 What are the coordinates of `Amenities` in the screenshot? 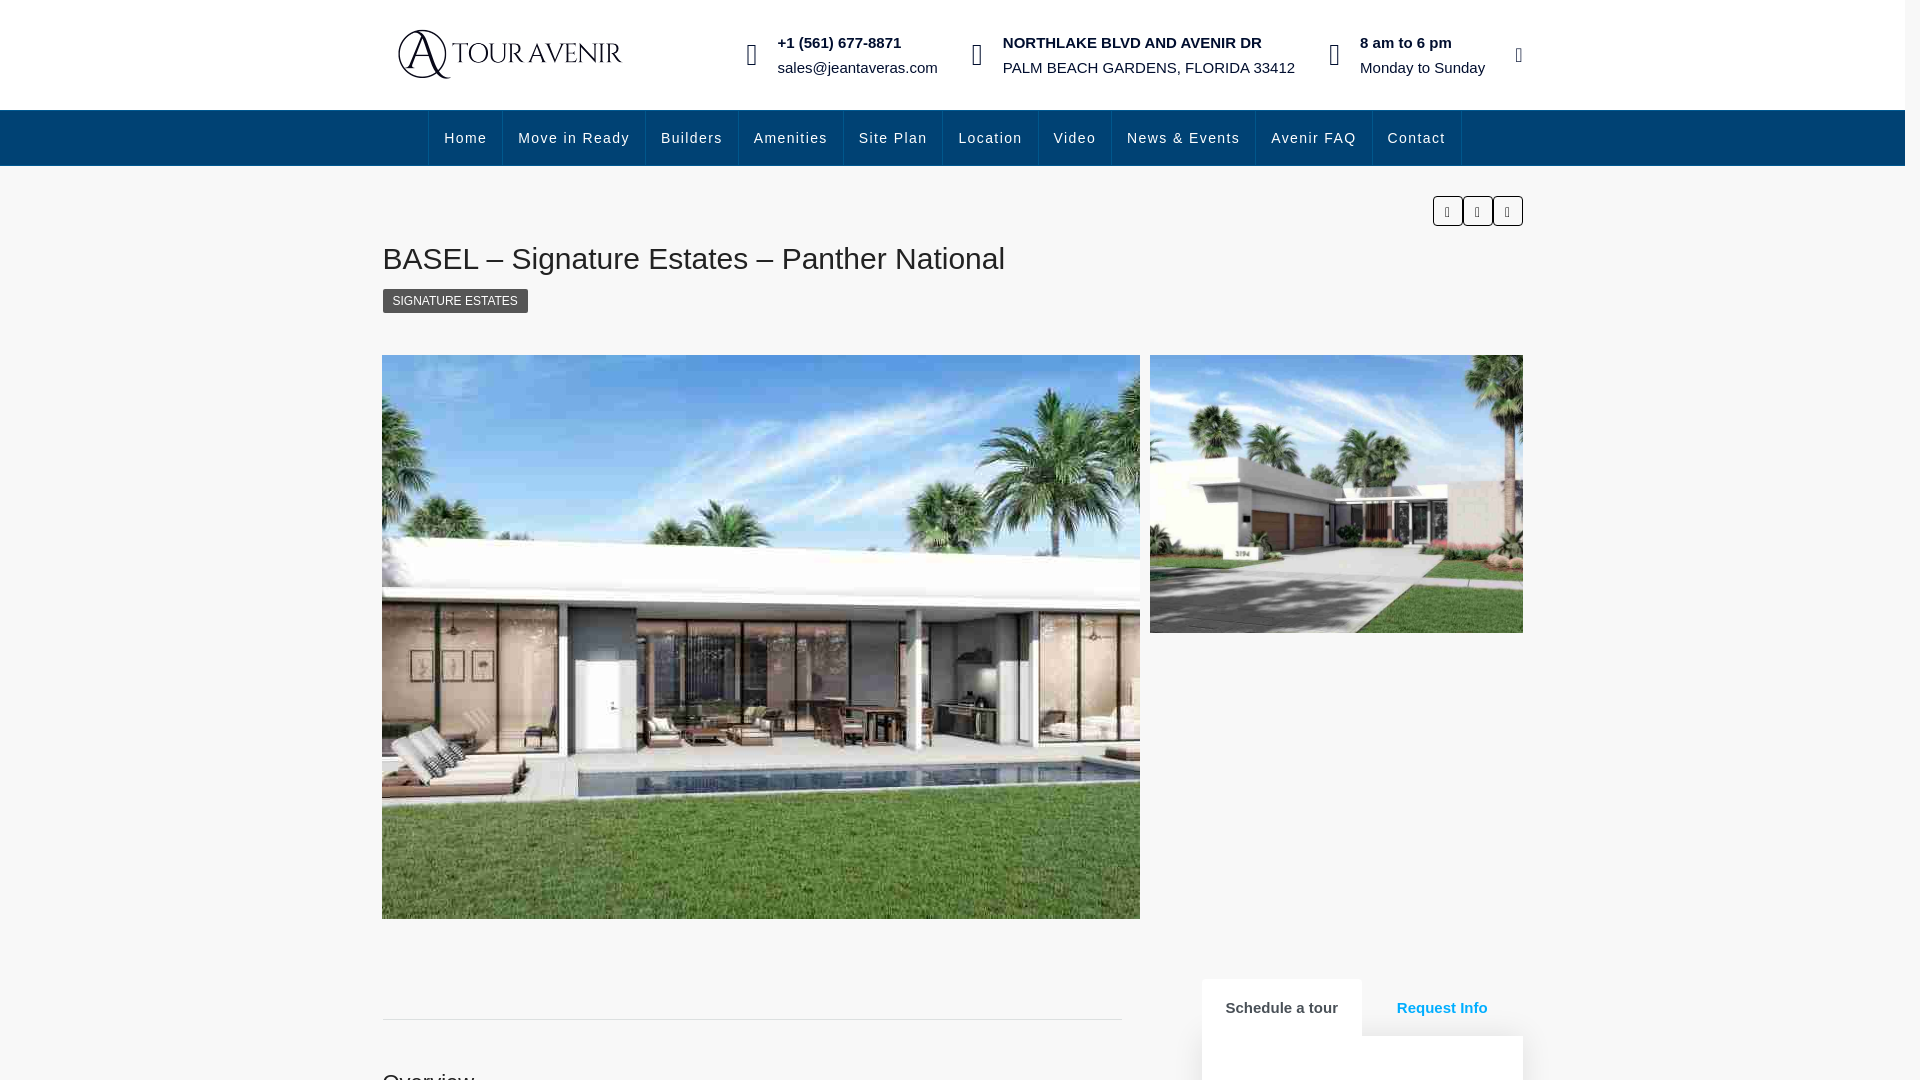 It's located at (790, 138).